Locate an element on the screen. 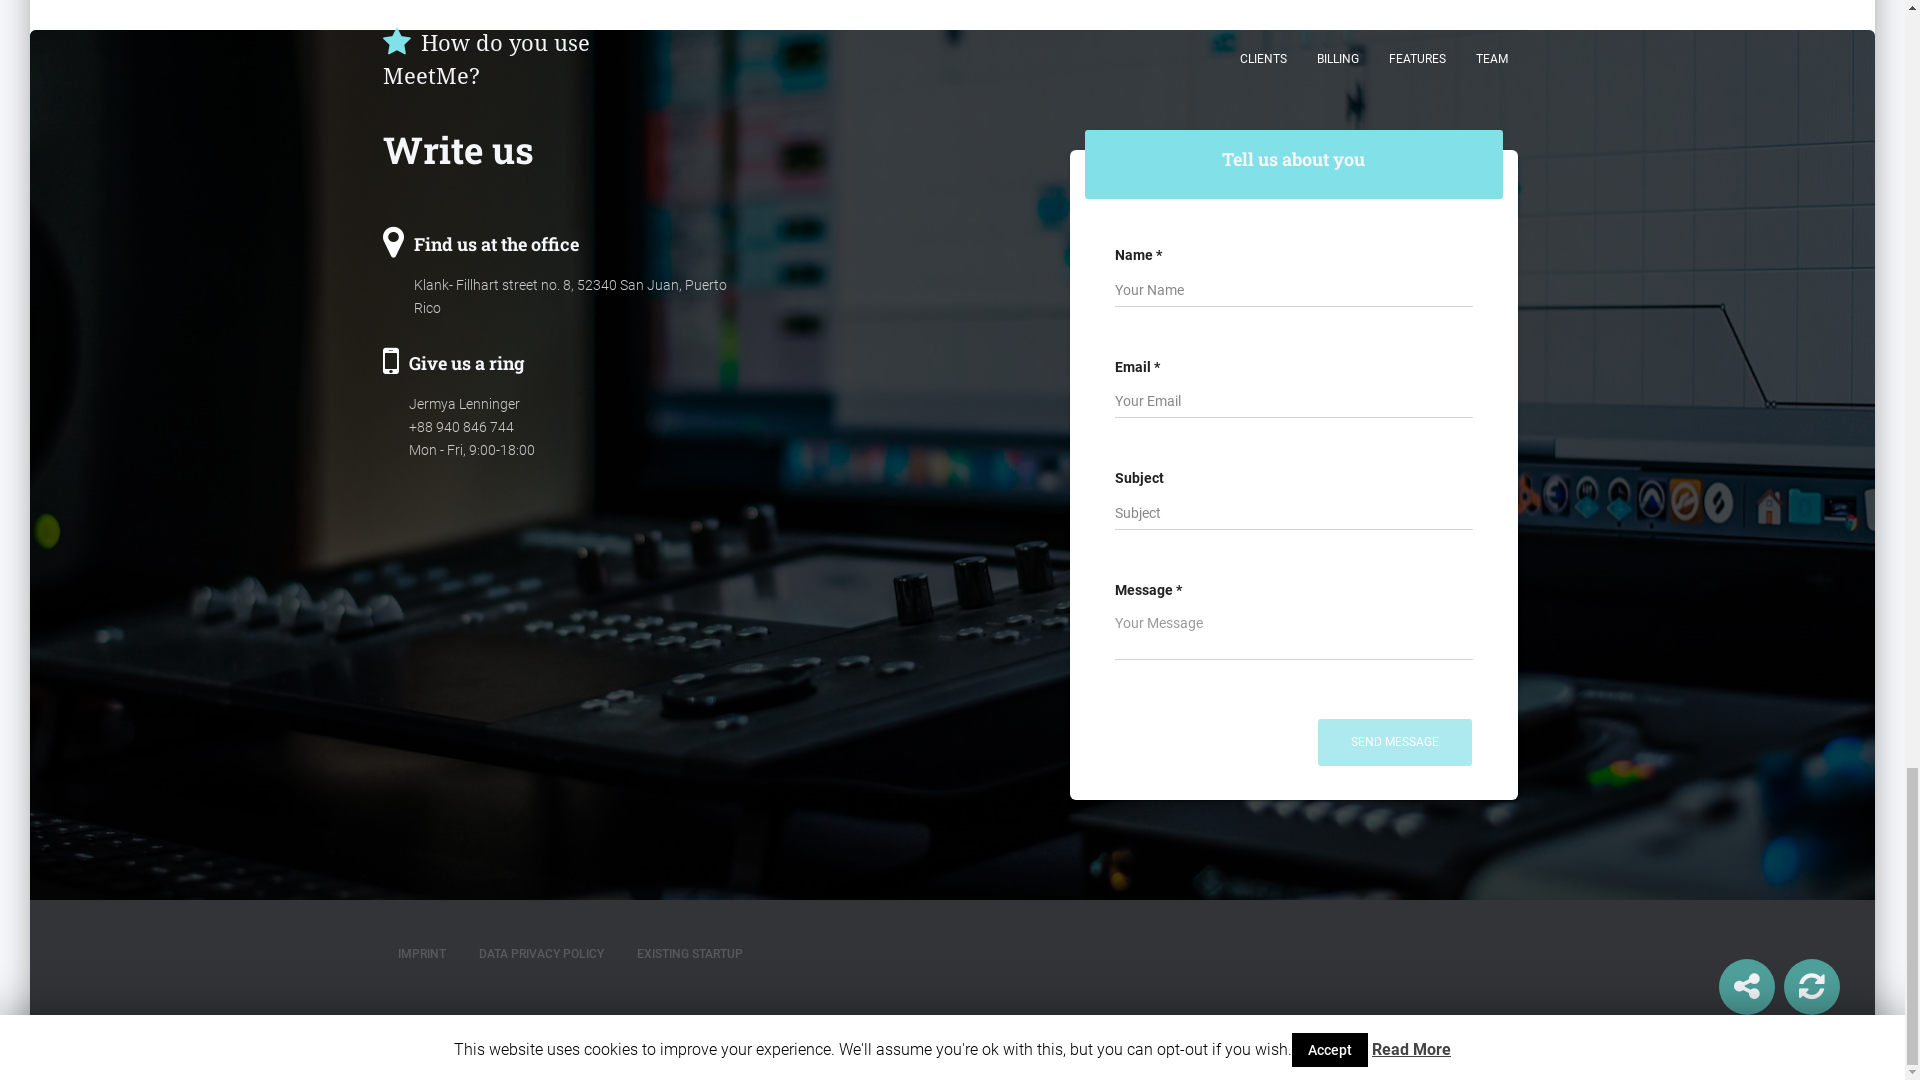 This screenshot has width=1920, height=1080. DATA PRIVACY POLICY is located at coordinates (541, 954).